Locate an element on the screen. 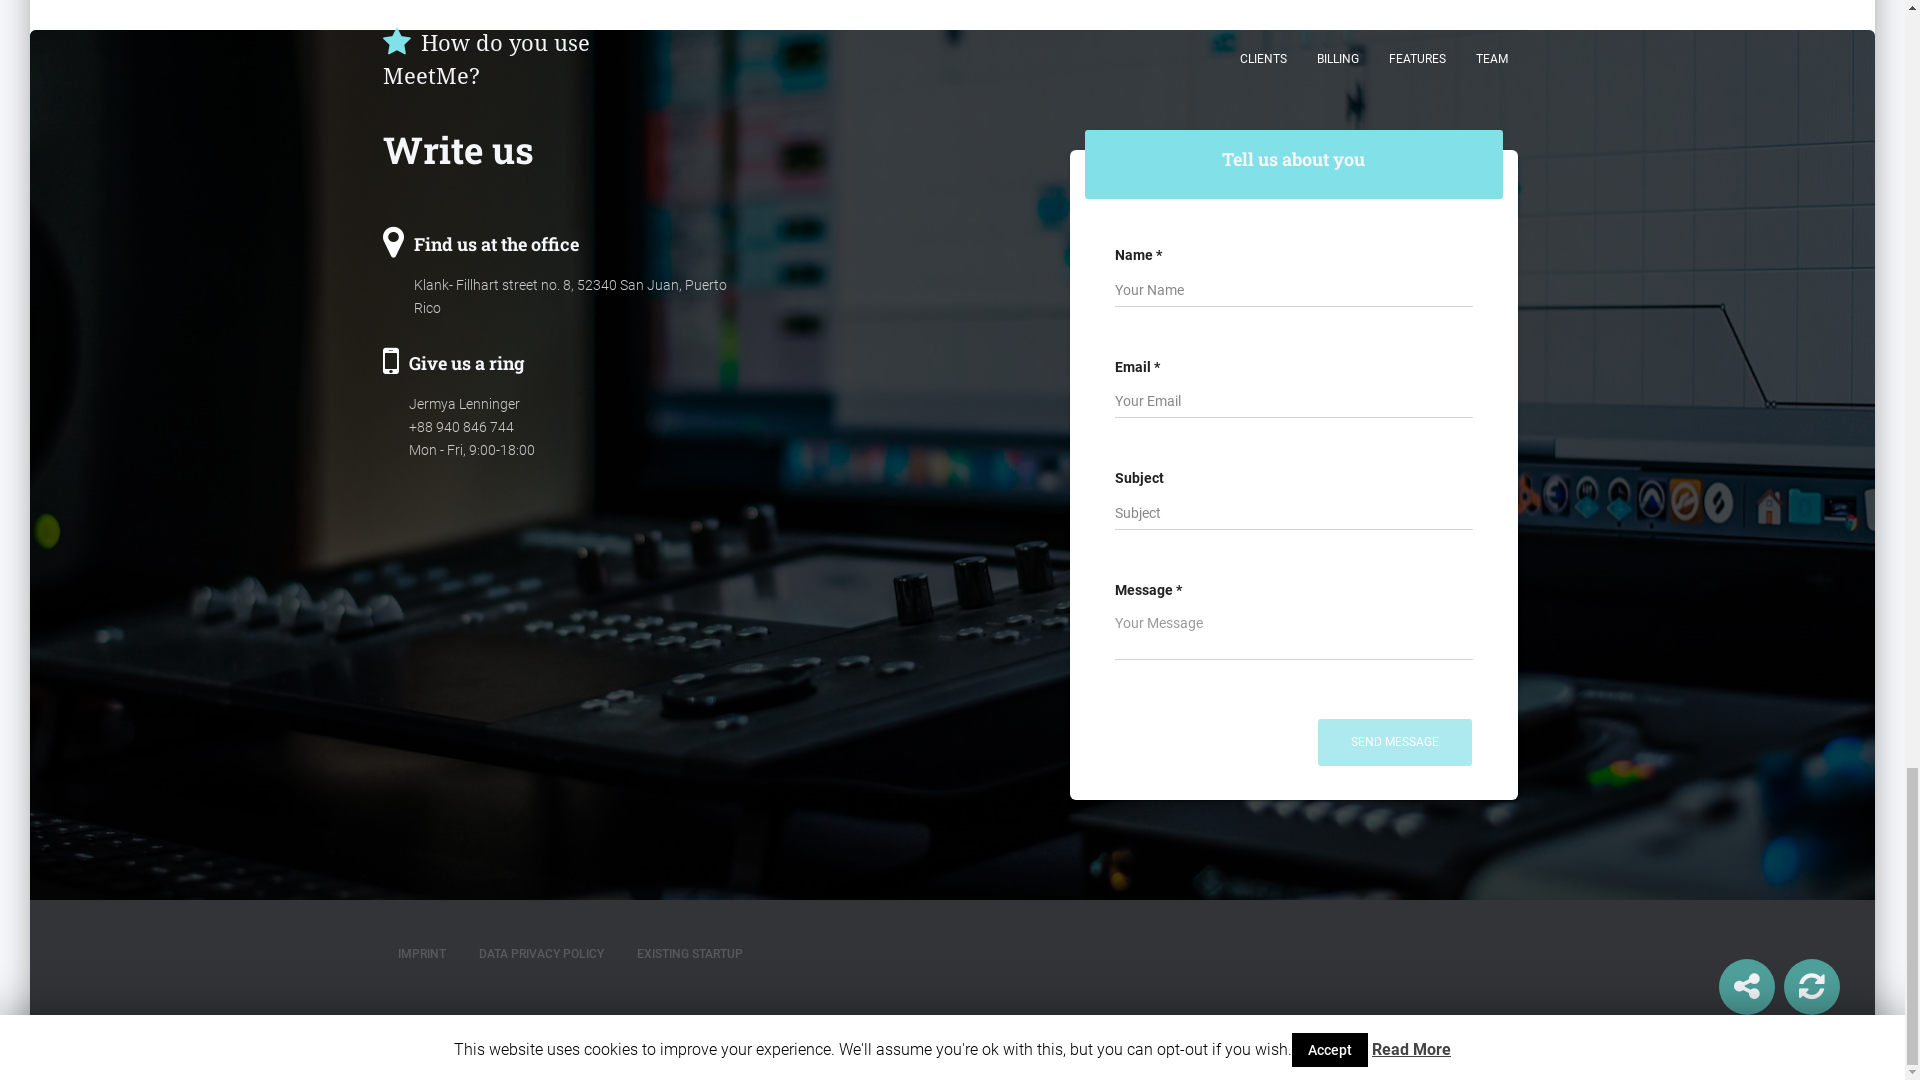 This screenshot has width=1920, height=1080. DATA PRIVACY POLICY is located at coordinates (541, 954).